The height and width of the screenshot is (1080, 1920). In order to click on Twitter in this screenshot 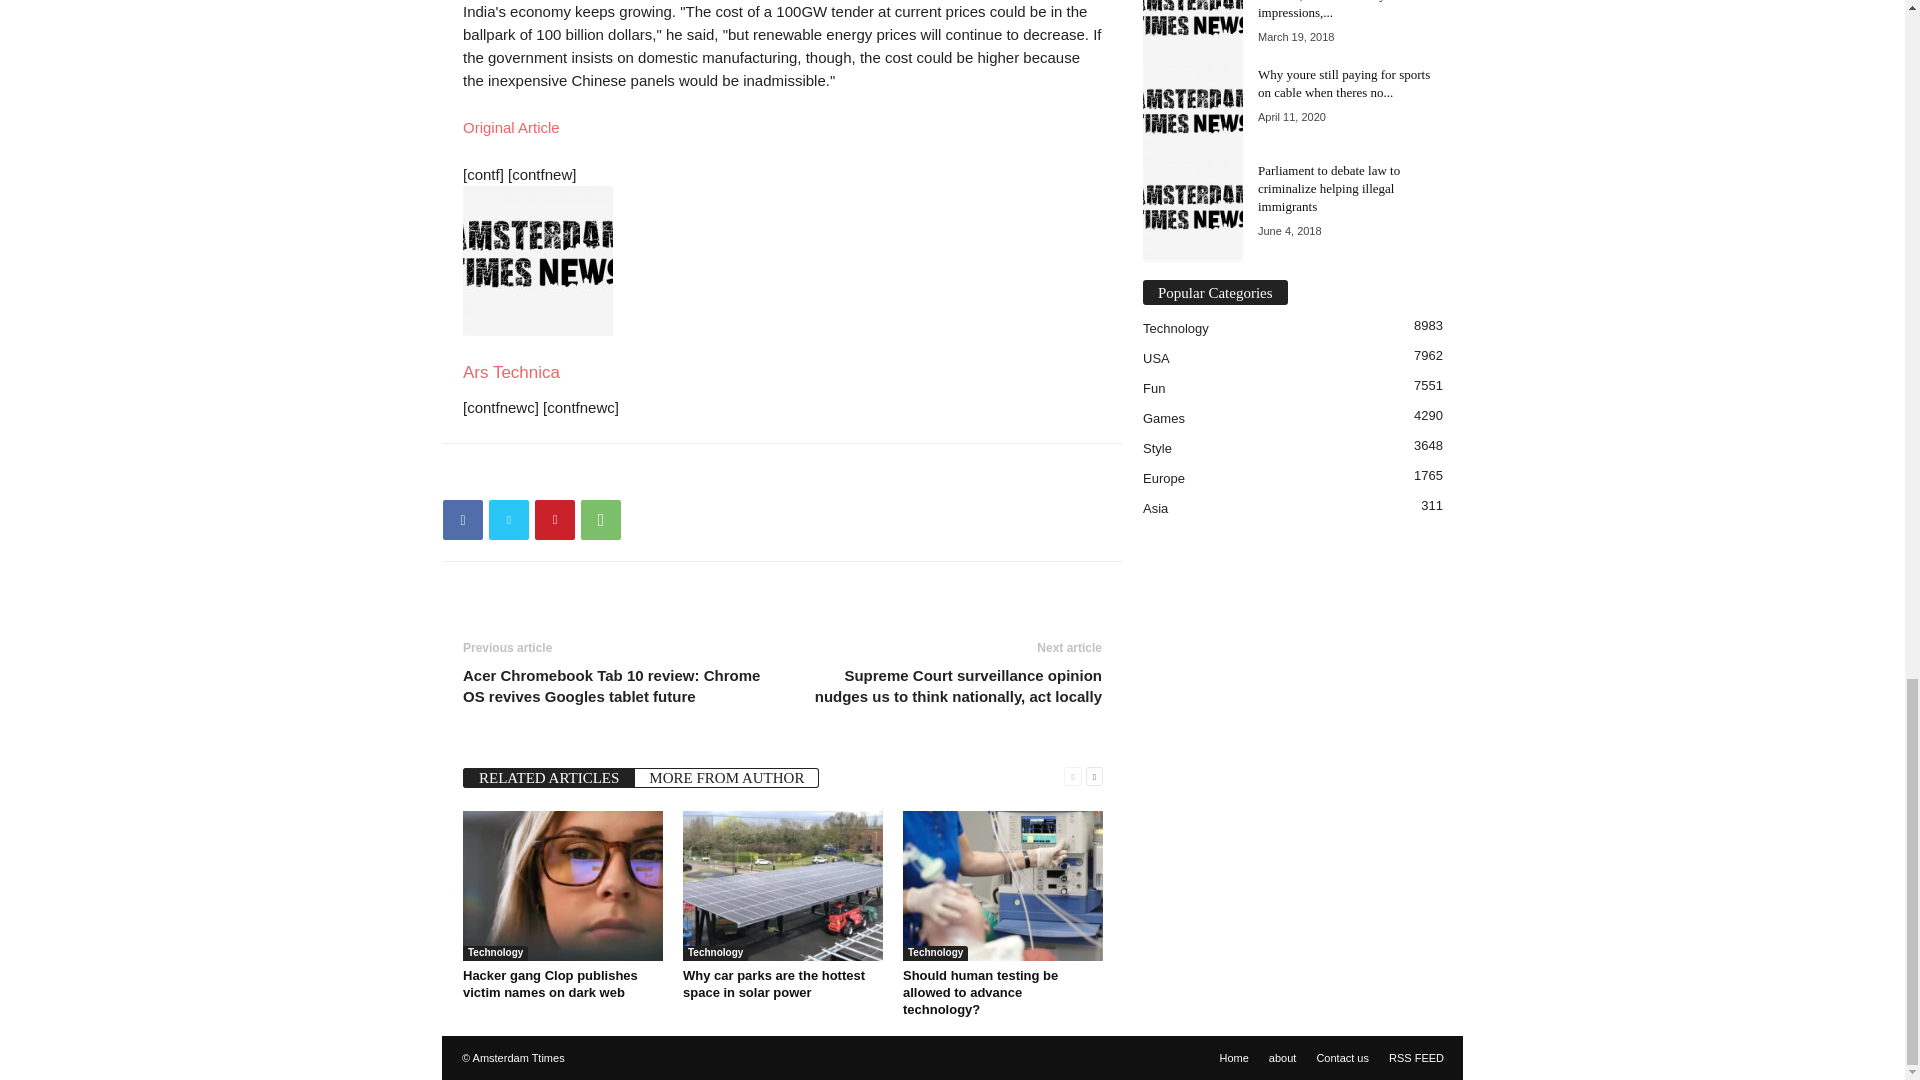, I will do `click(509, 518)`.